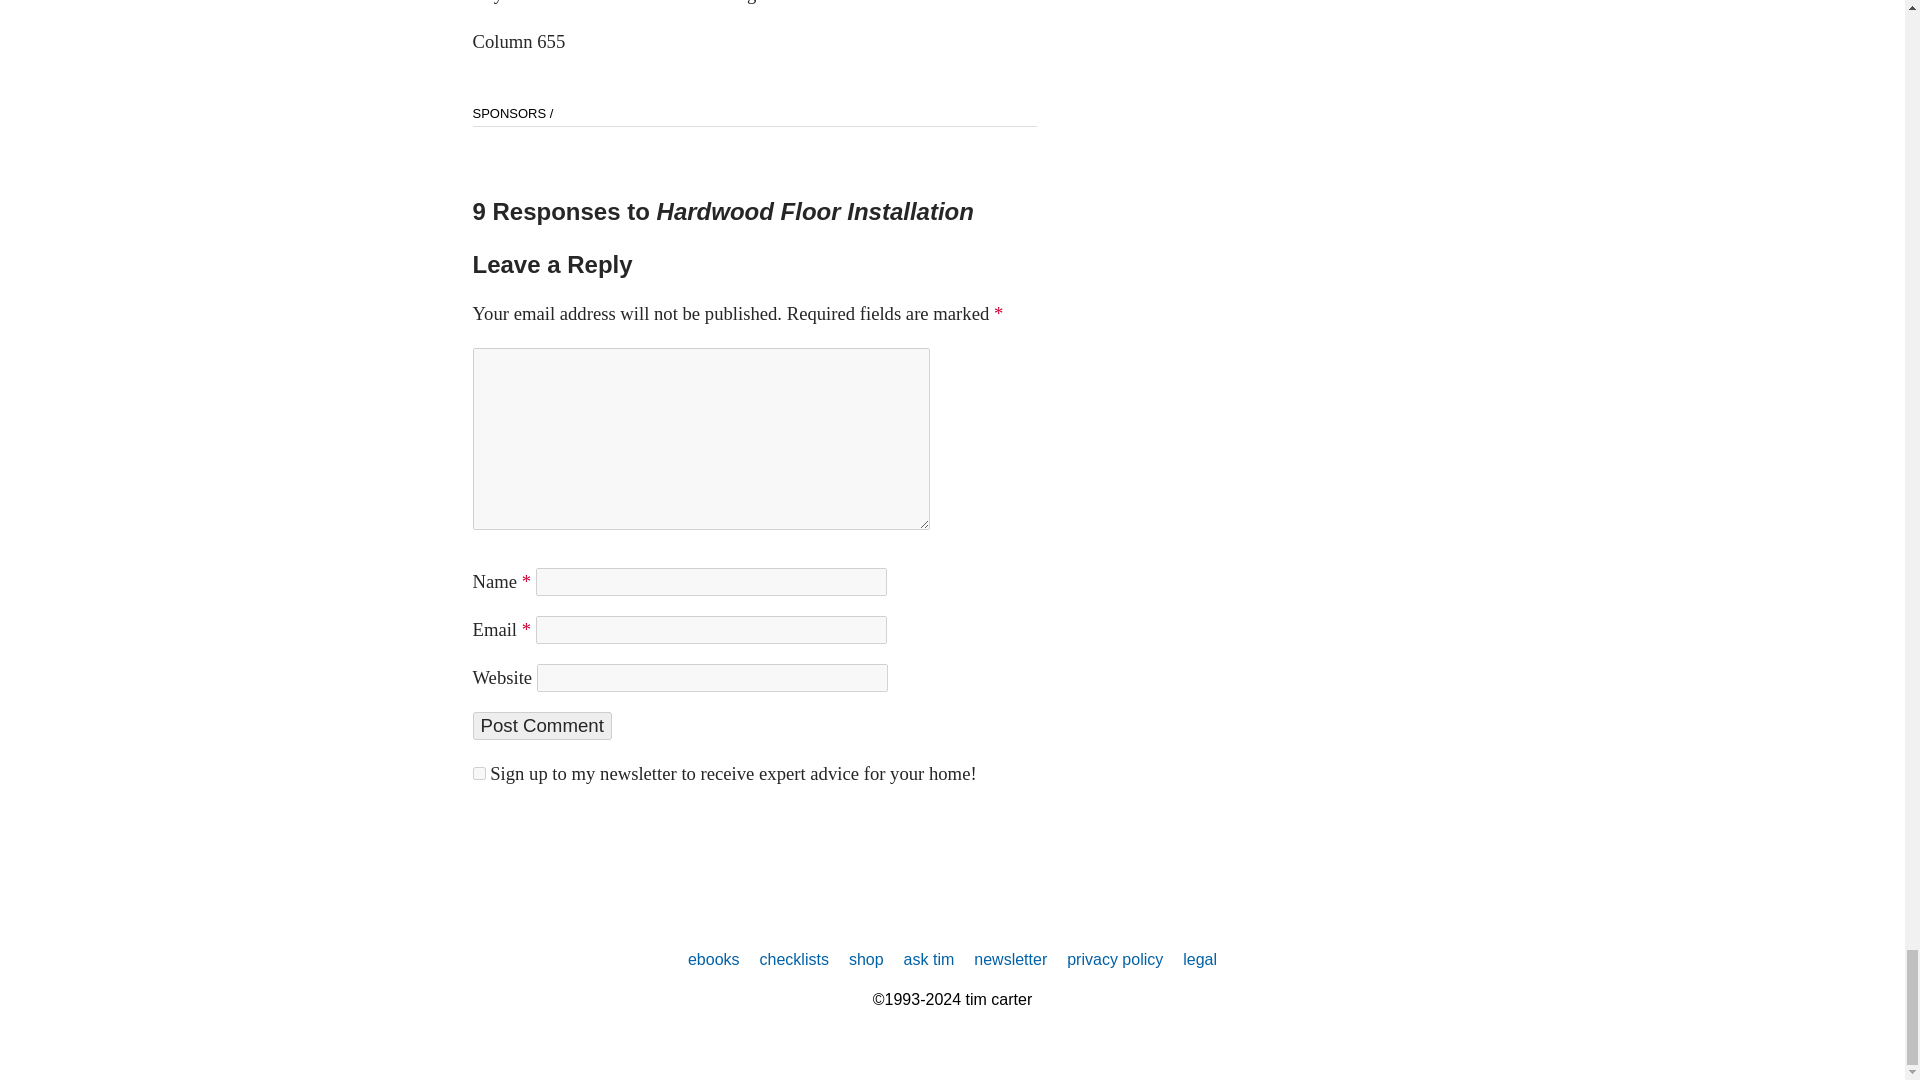 This screenshot has width=1920, height=1080. What do you see at coordinates (929, 959) in the screenshot?
I see `ask tim` at bounding box center [929, 959].